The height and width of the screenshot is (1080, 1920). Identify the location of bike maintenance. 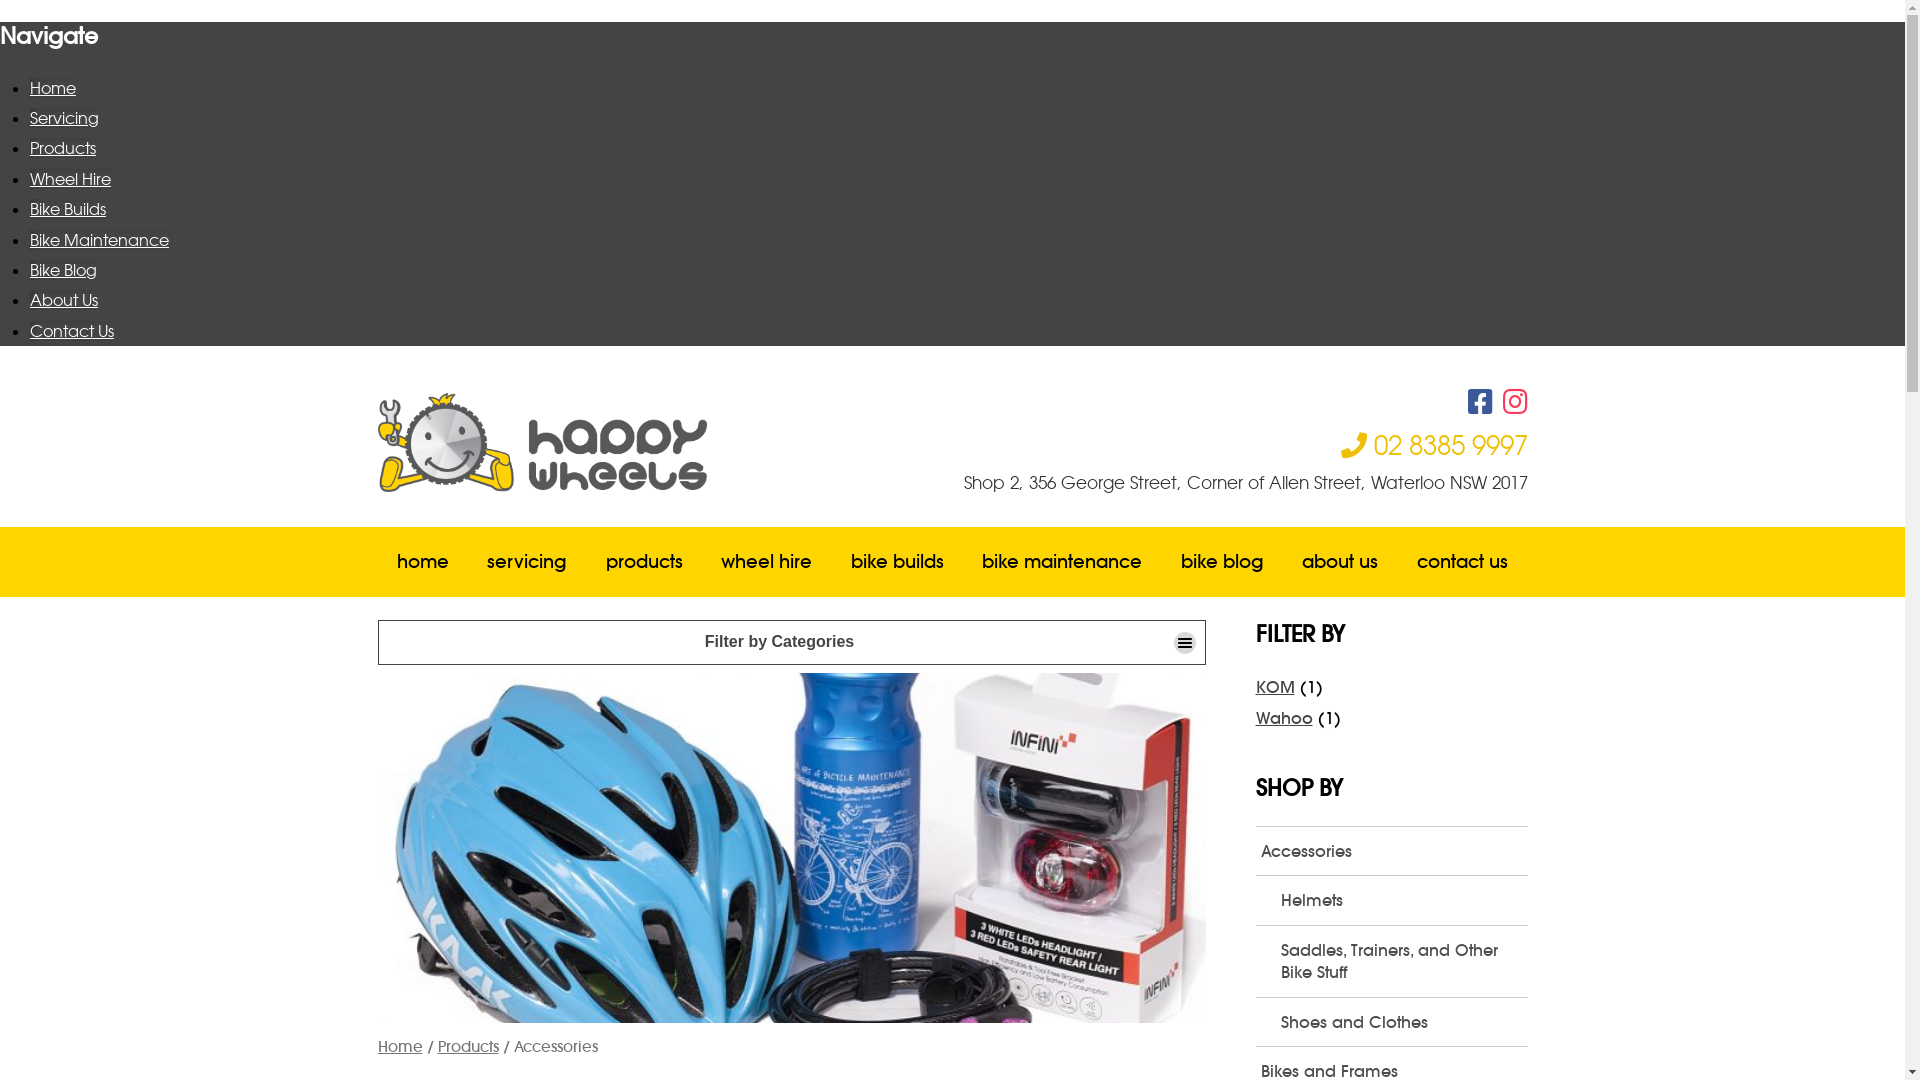
(1062, 562).